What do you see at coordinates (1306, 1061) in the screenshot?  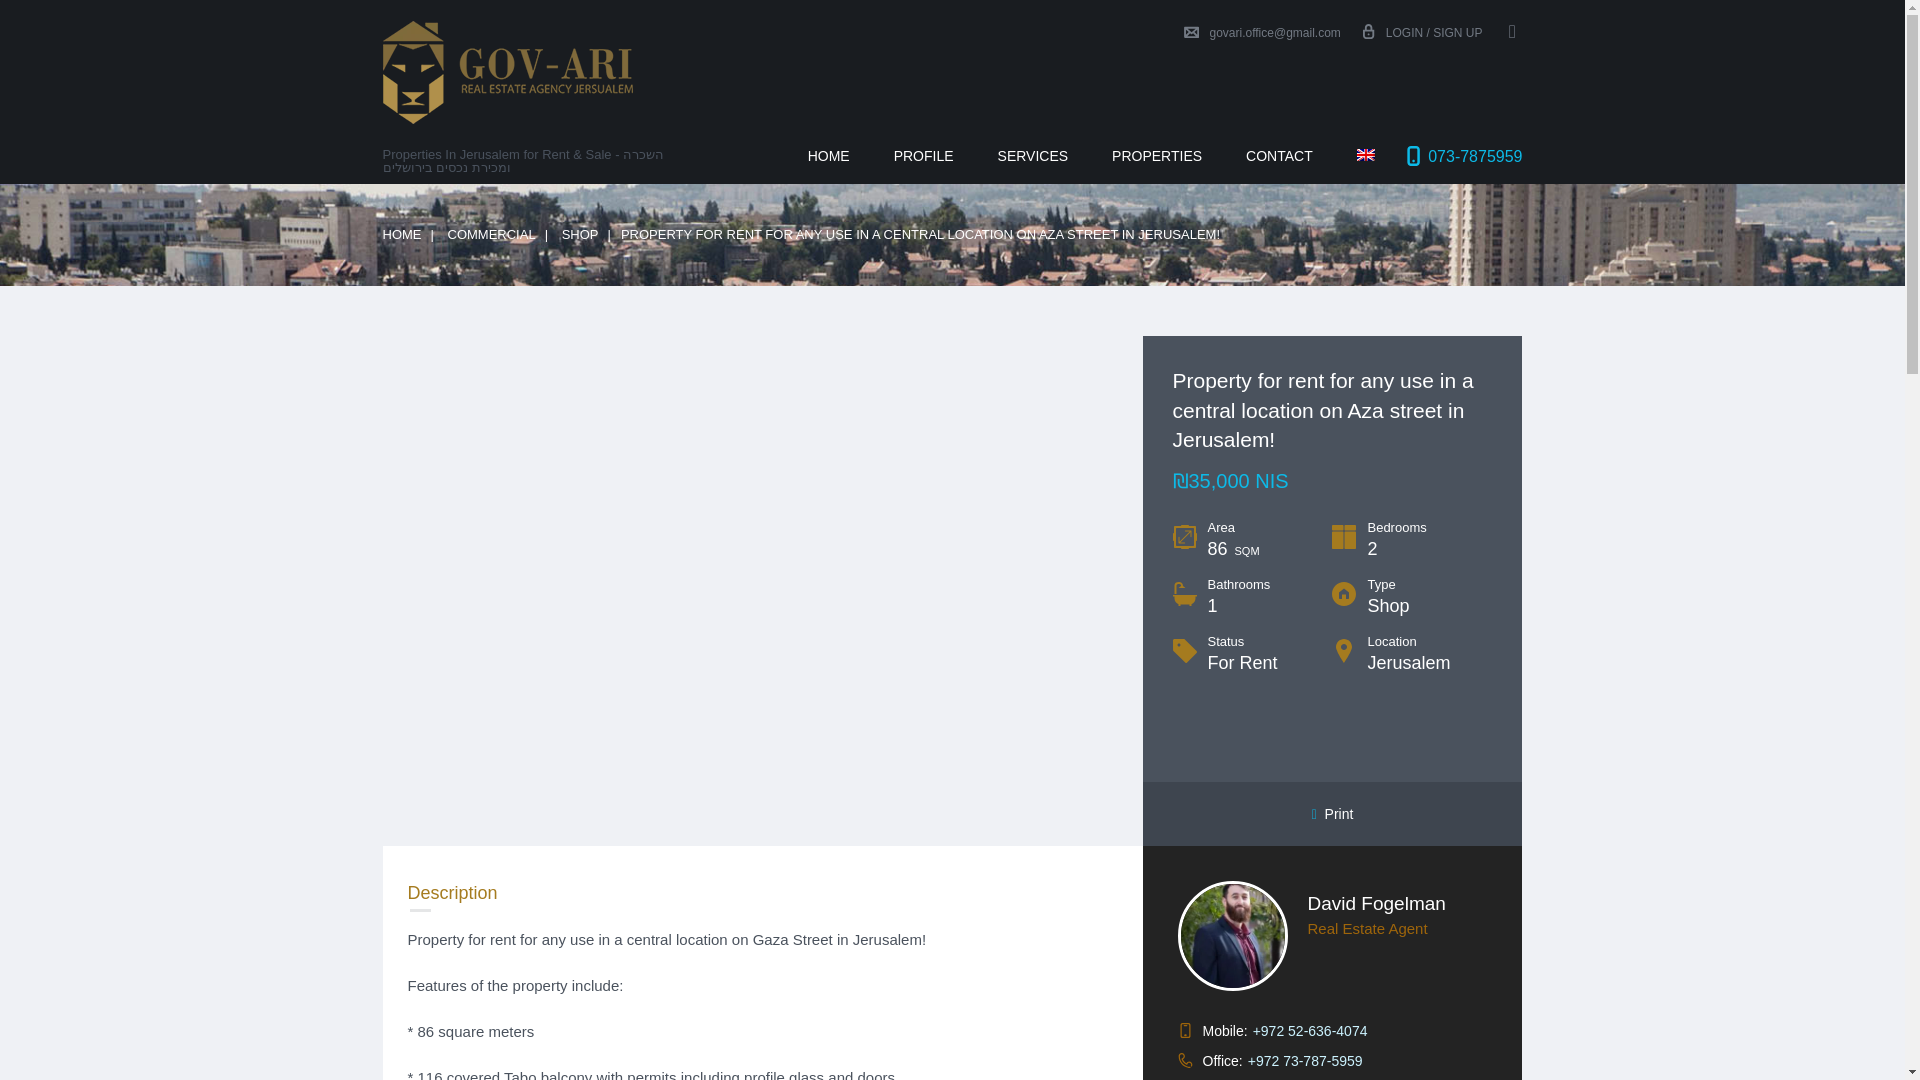 I see `Make a Call` at bounding box center [1306, 1061].